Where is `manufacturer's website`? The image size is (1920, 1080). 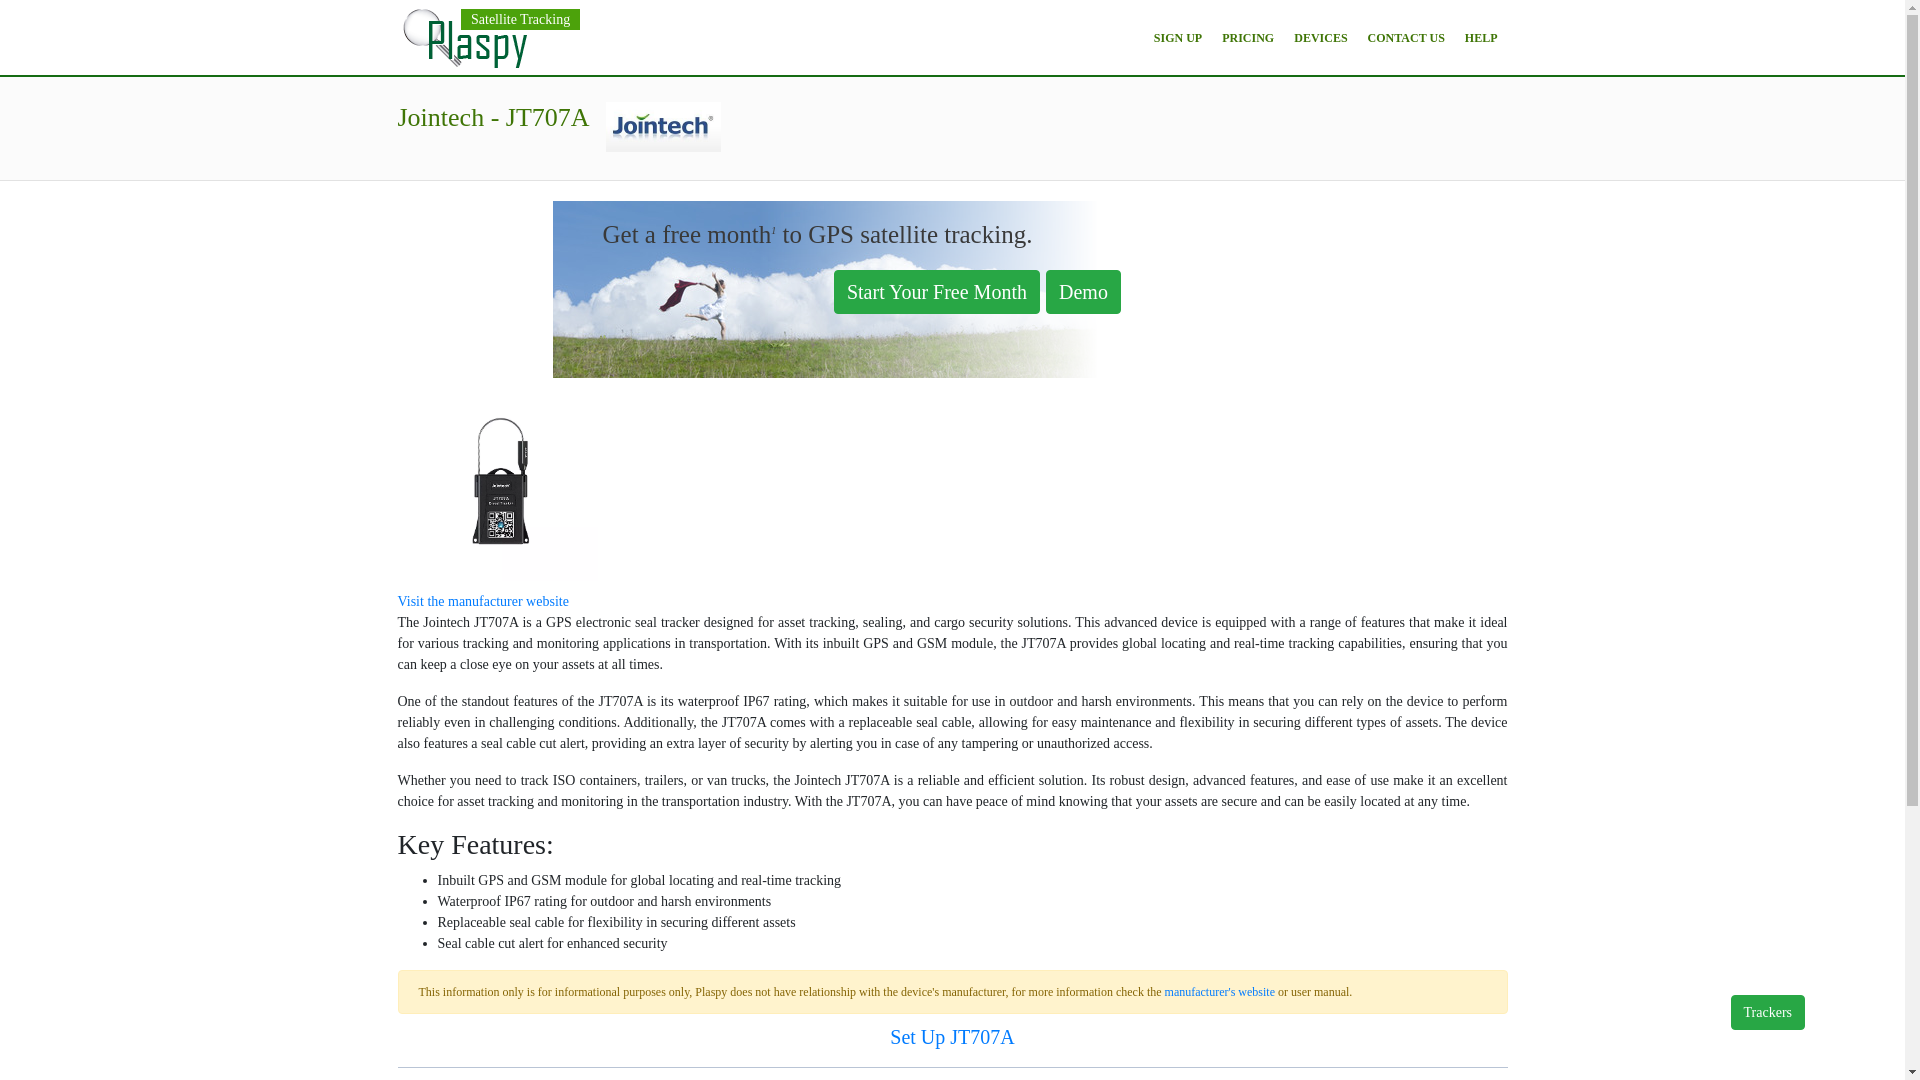
manufacturer's website is located at coordinates (1220, 992).